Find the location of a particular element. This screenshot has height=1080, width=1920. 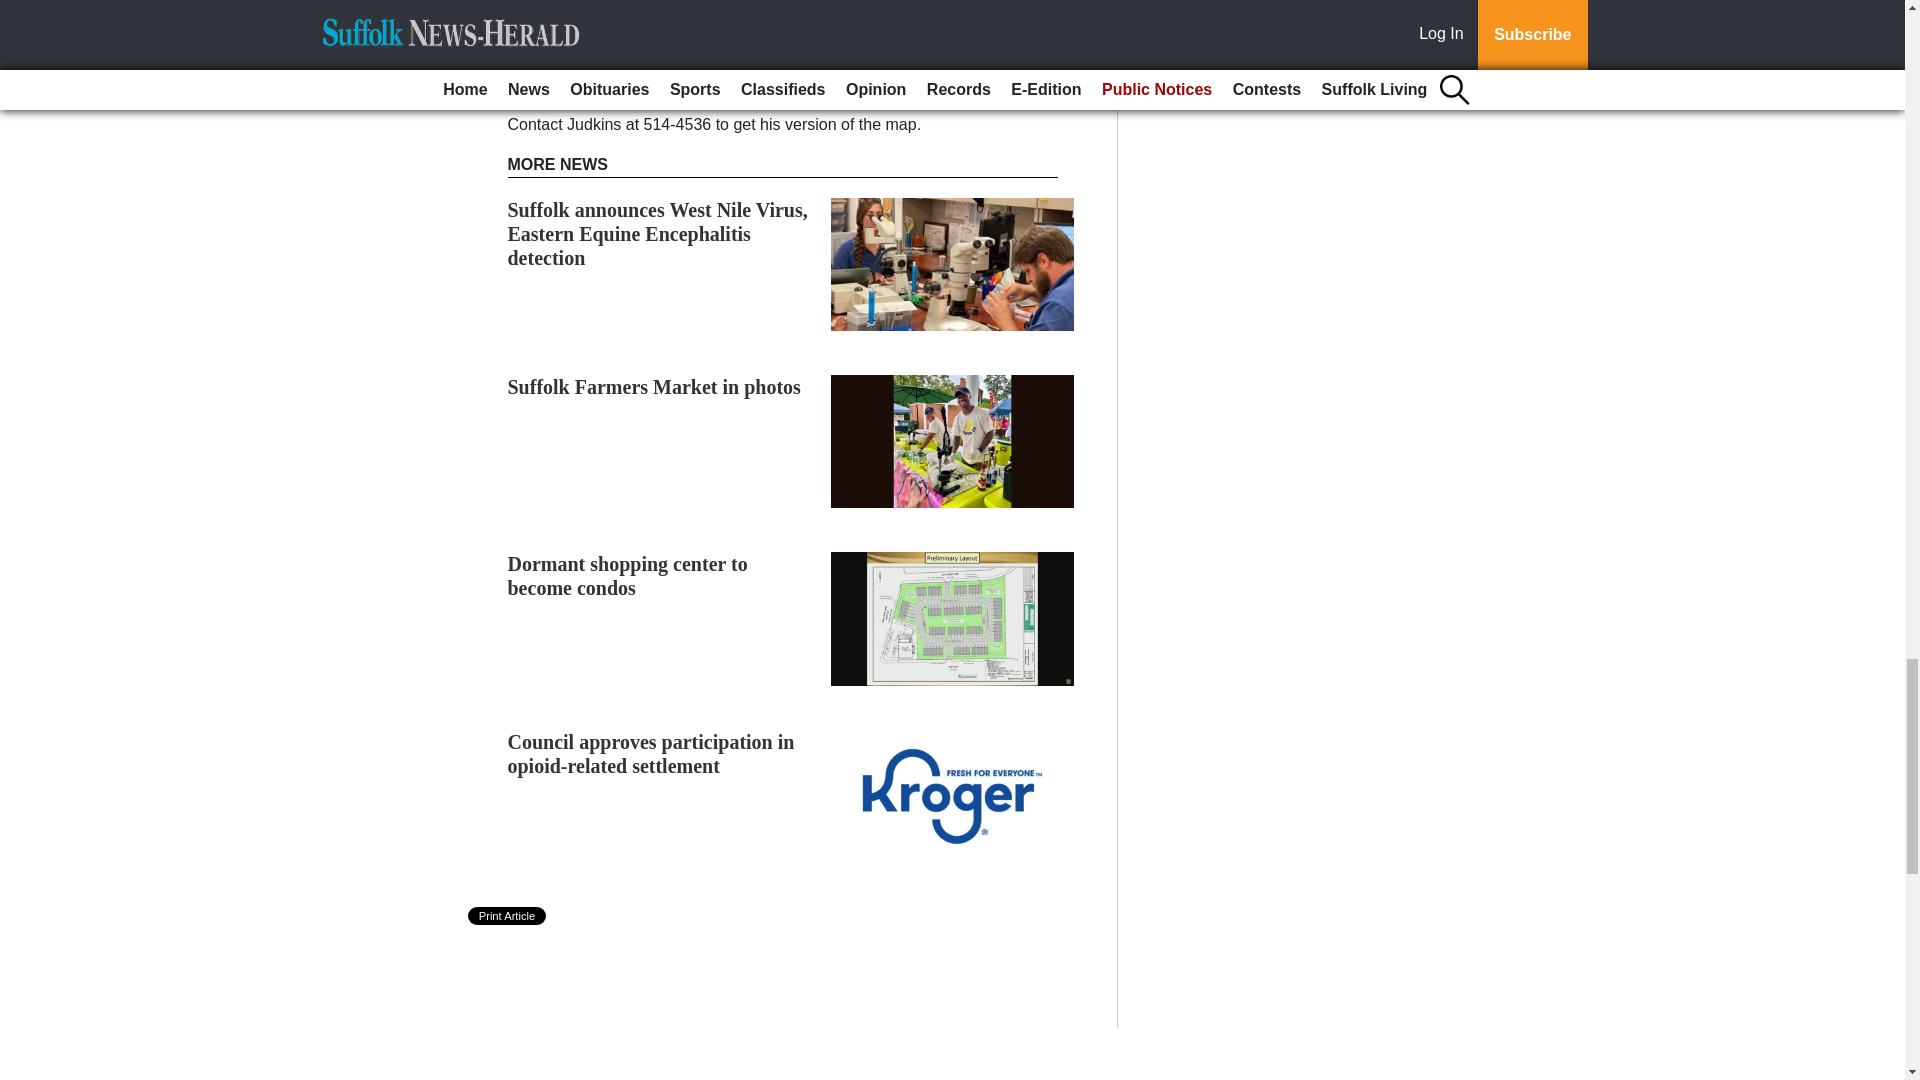

Print Article is located at coordinates (508, 916).